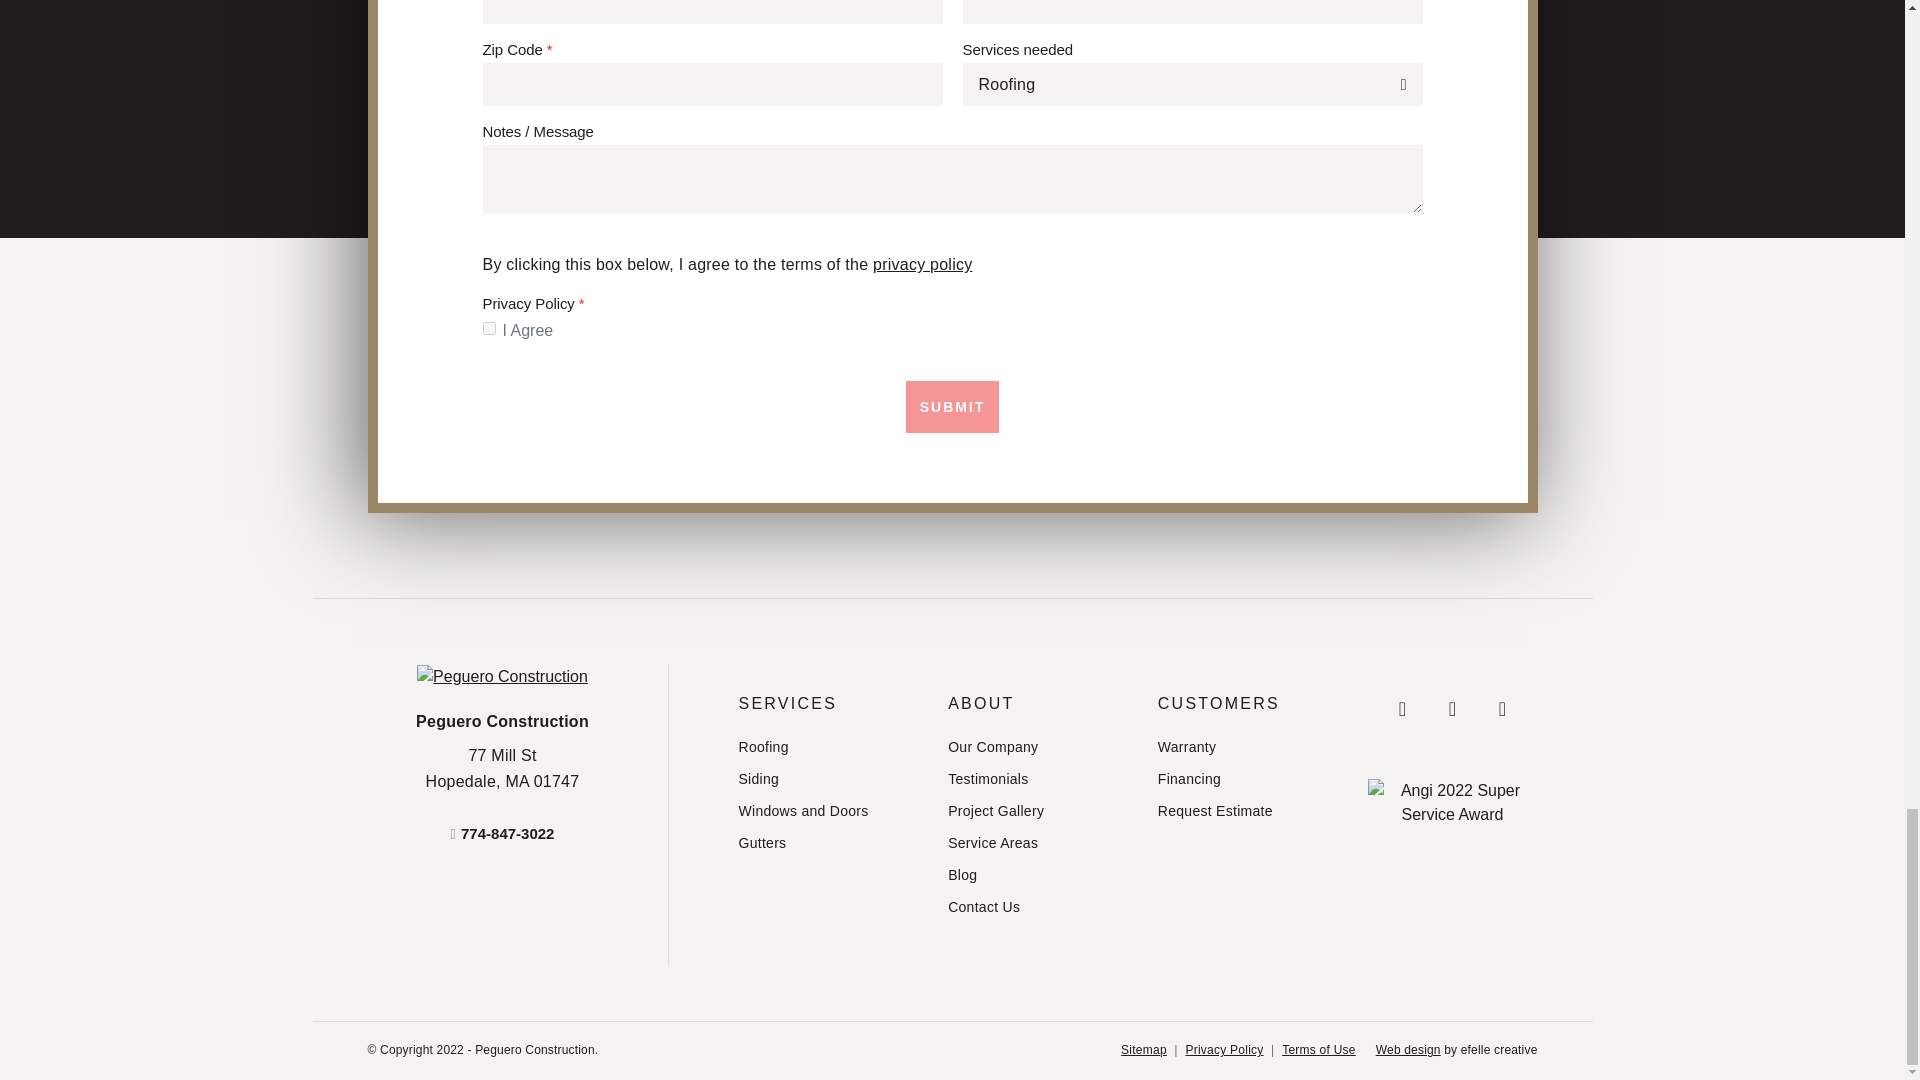 The height and width of the screenshot is (1080, 1920). Describe the element at coordinates (502, 834) in the screenshot. I see `774-847-3022` at that location.